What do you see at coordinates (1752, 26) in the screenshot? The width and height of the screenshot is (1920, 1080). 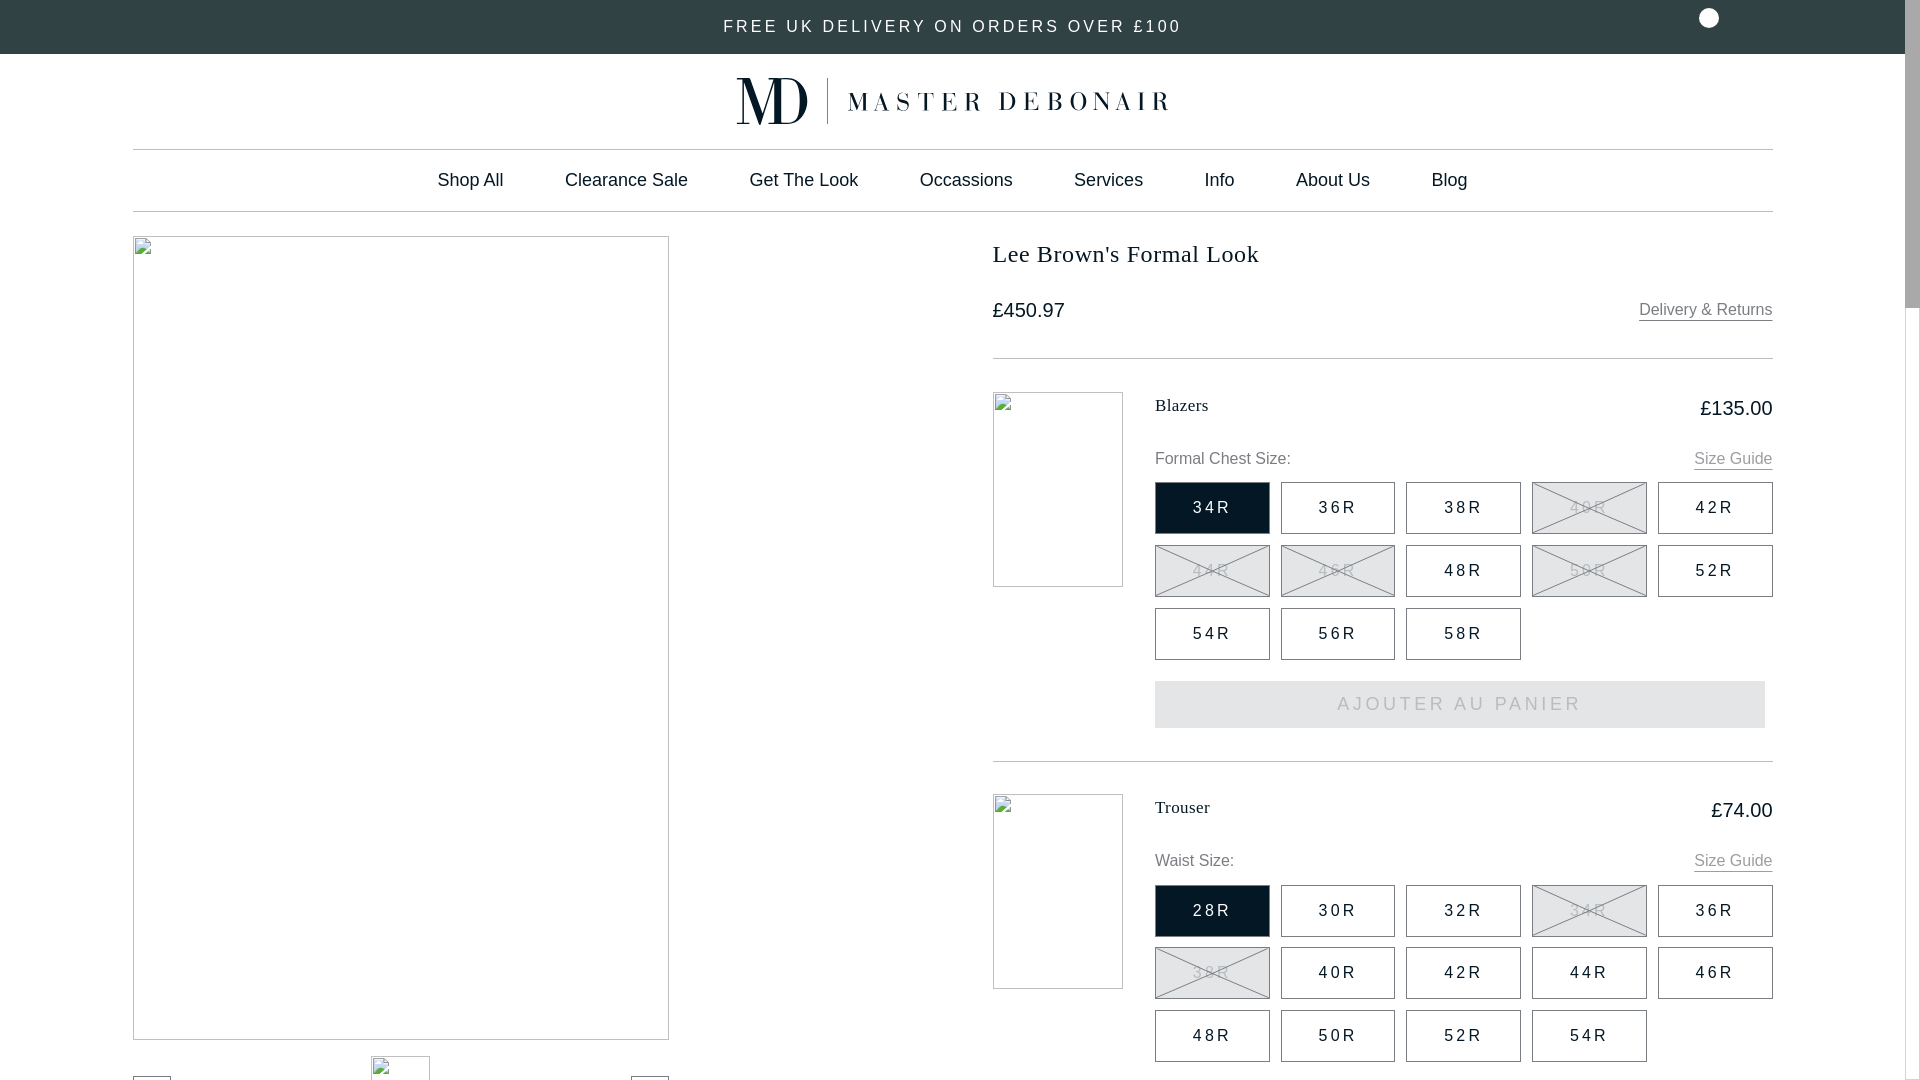 I see `Panier` at bounding box center [1752, 26].